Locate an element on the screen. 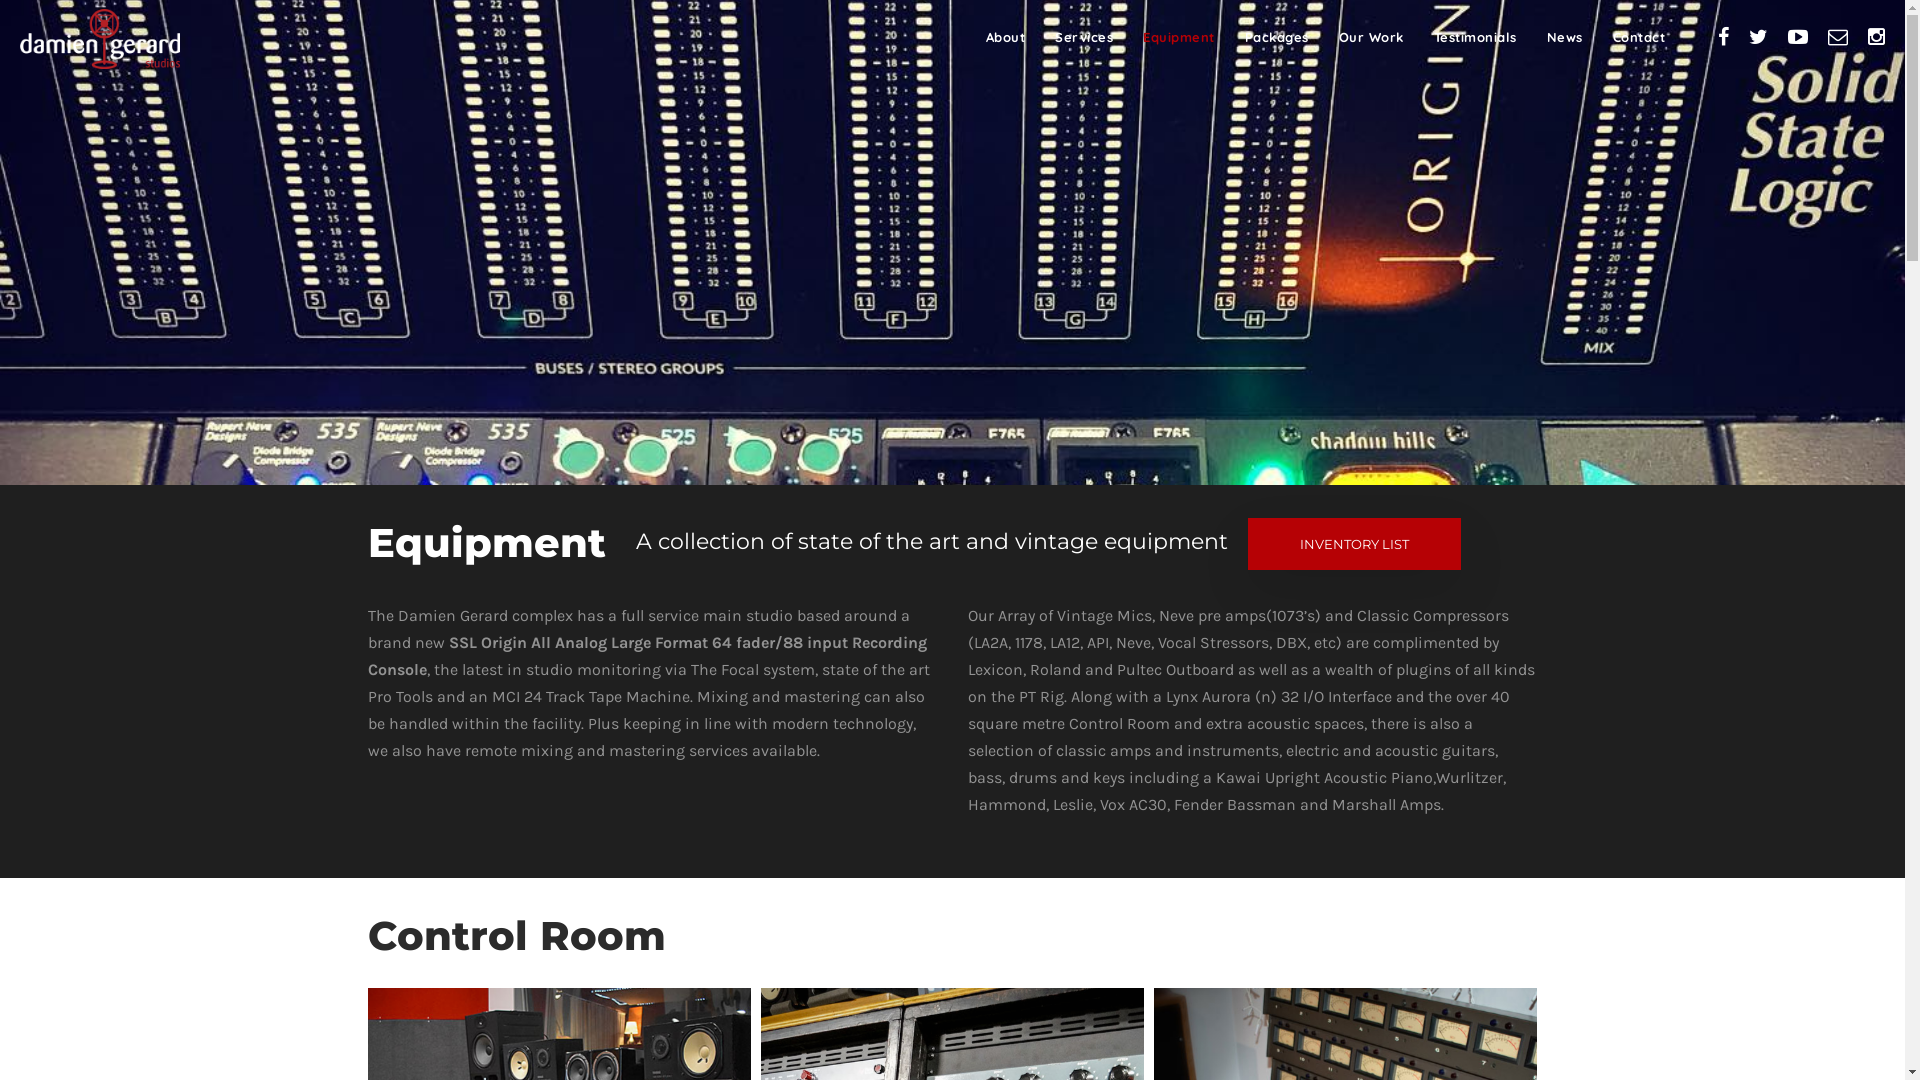 The width and height of the screenshot is (1920, 1080). Packages is located at coordinates (1276, 37).